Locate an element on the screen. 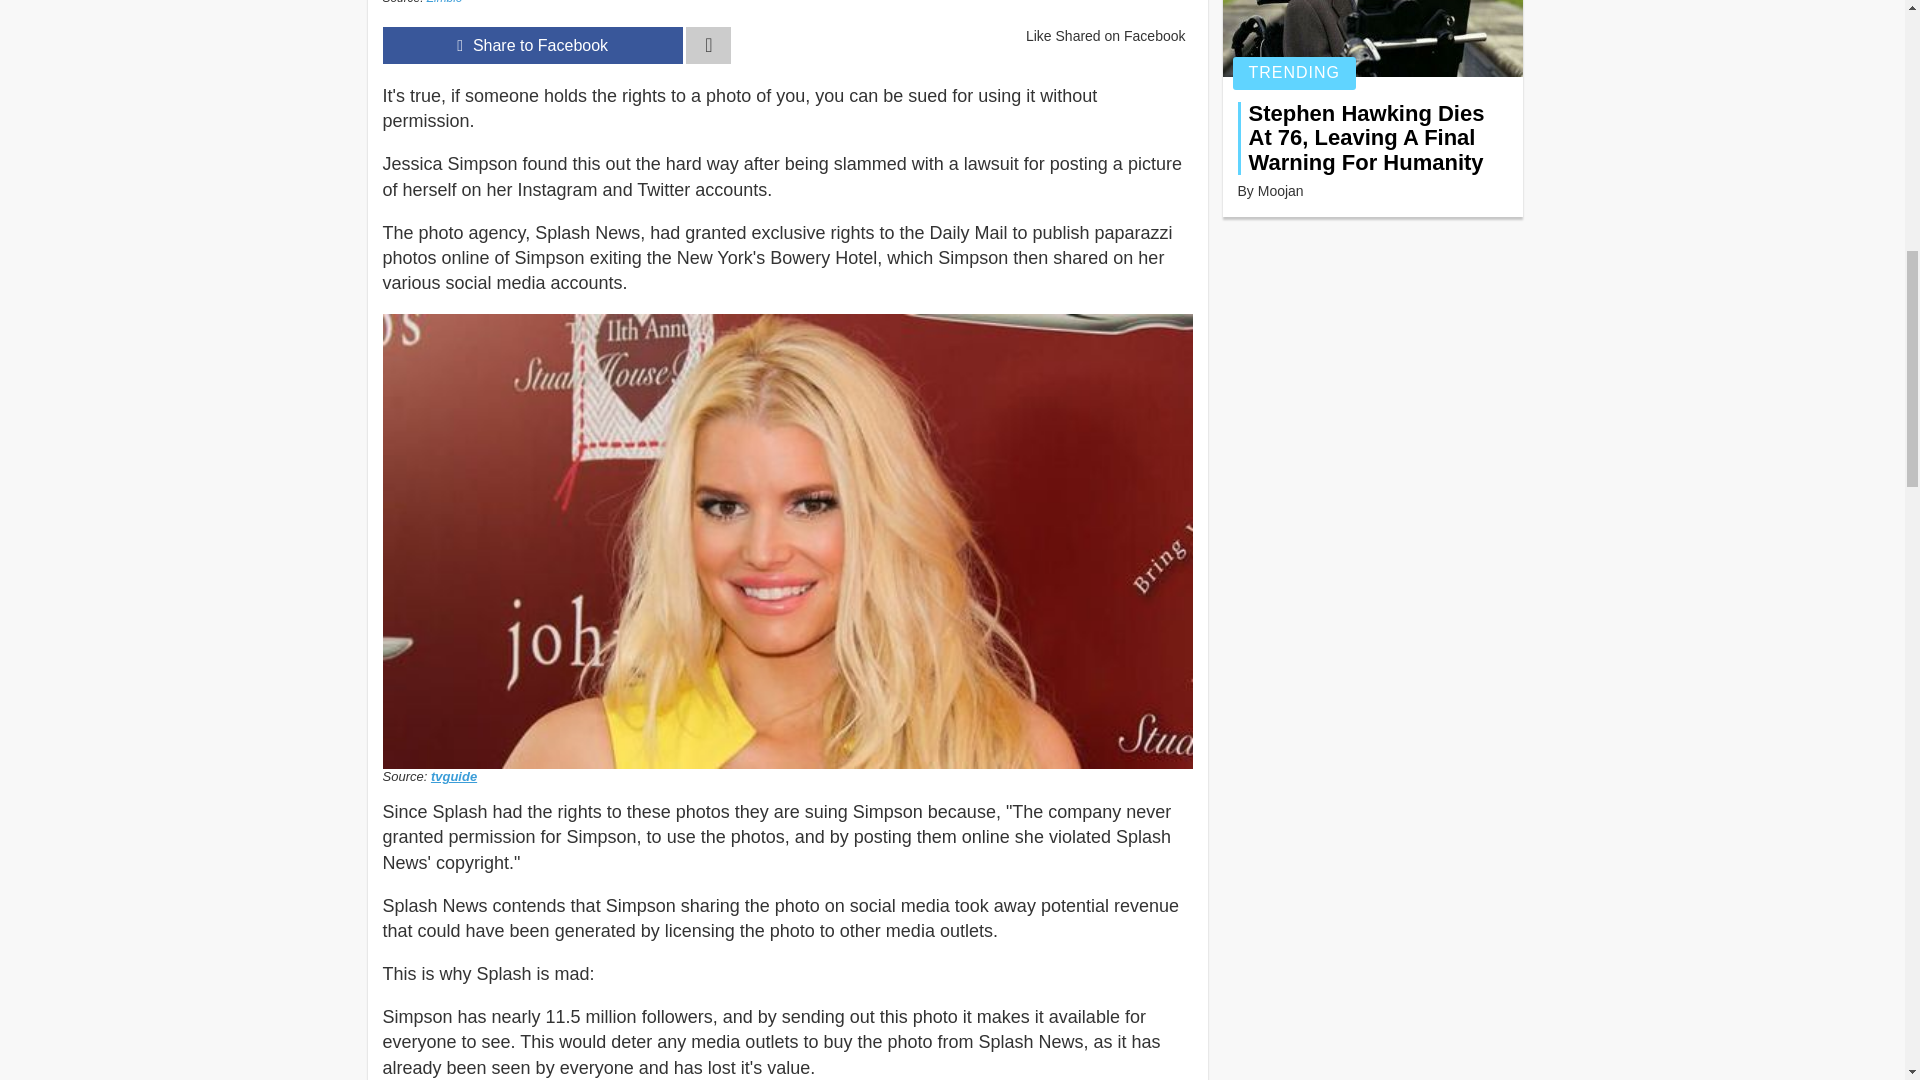 The image size is (1920, 1080). tvguide is located at coordinates (453, 776).